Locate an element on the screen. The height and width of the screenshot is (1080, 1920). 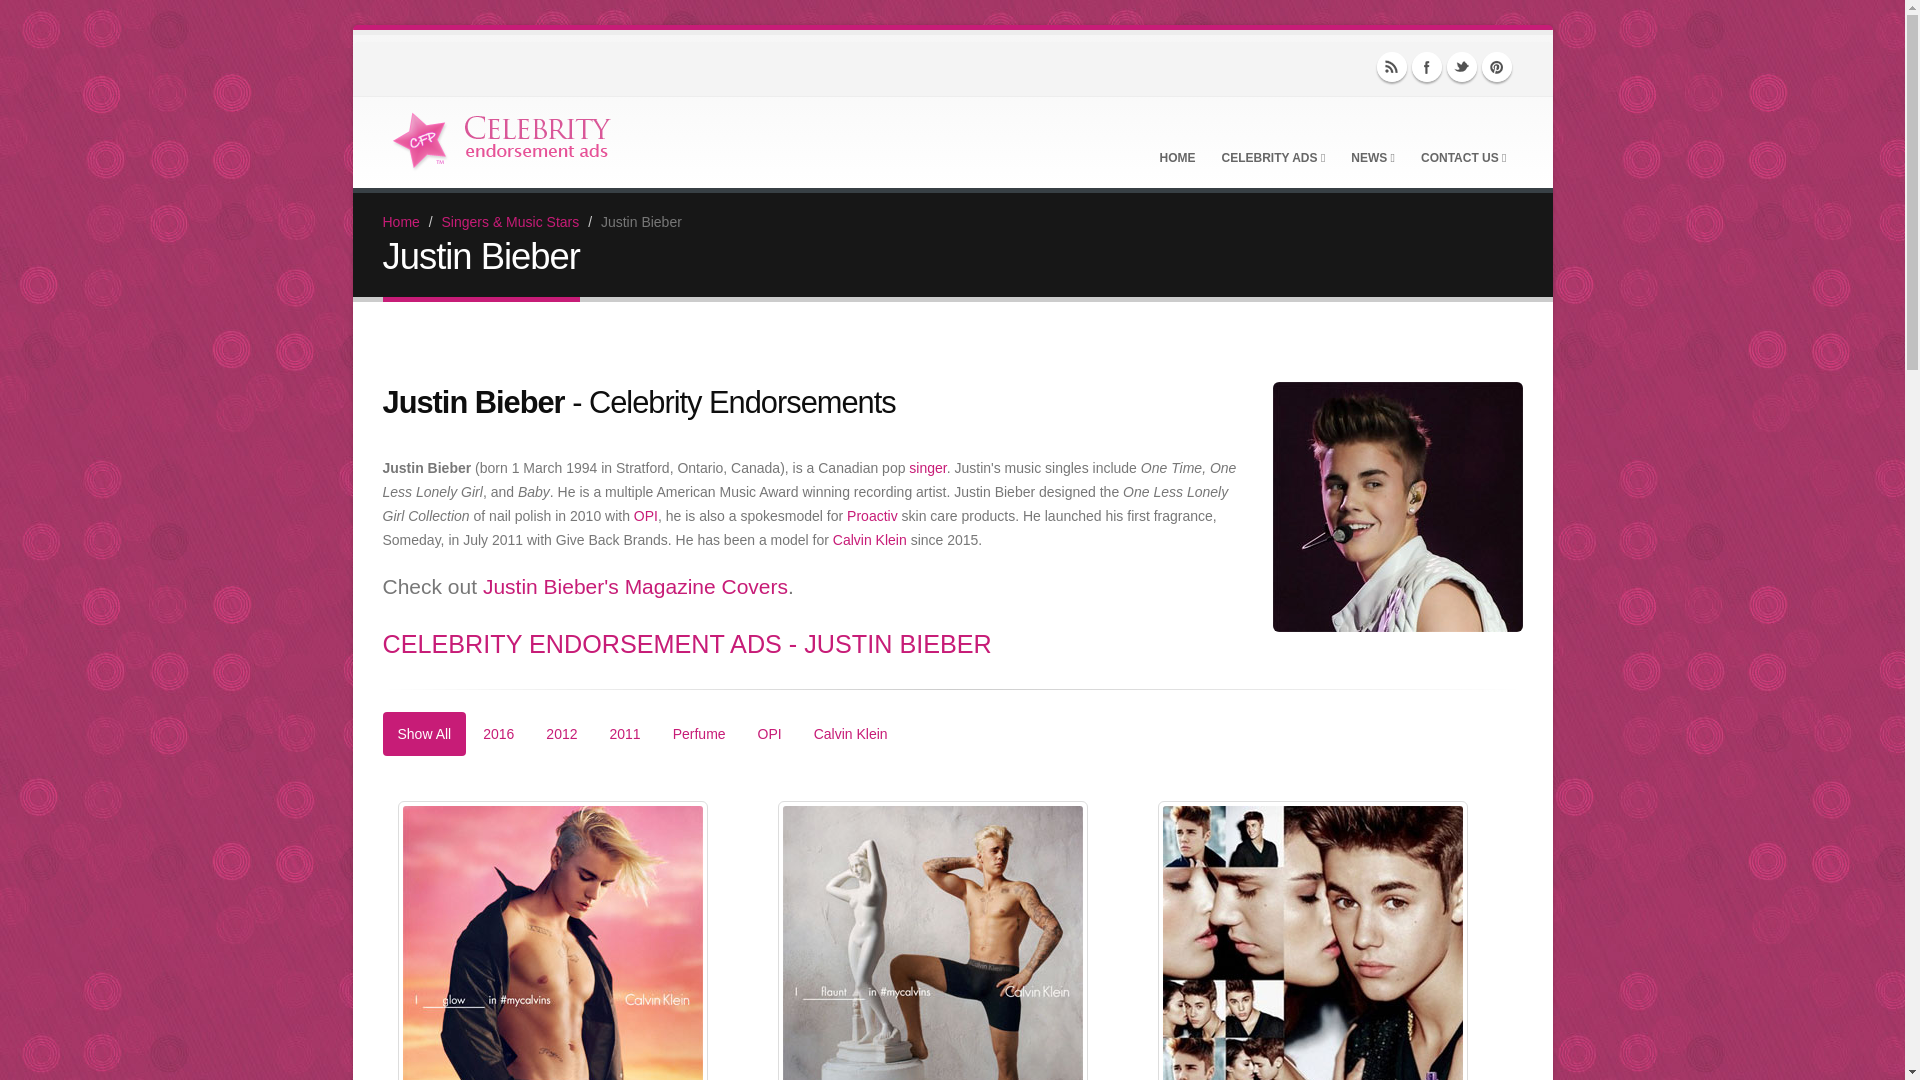
RSS is located at coordinates (1392, 66).